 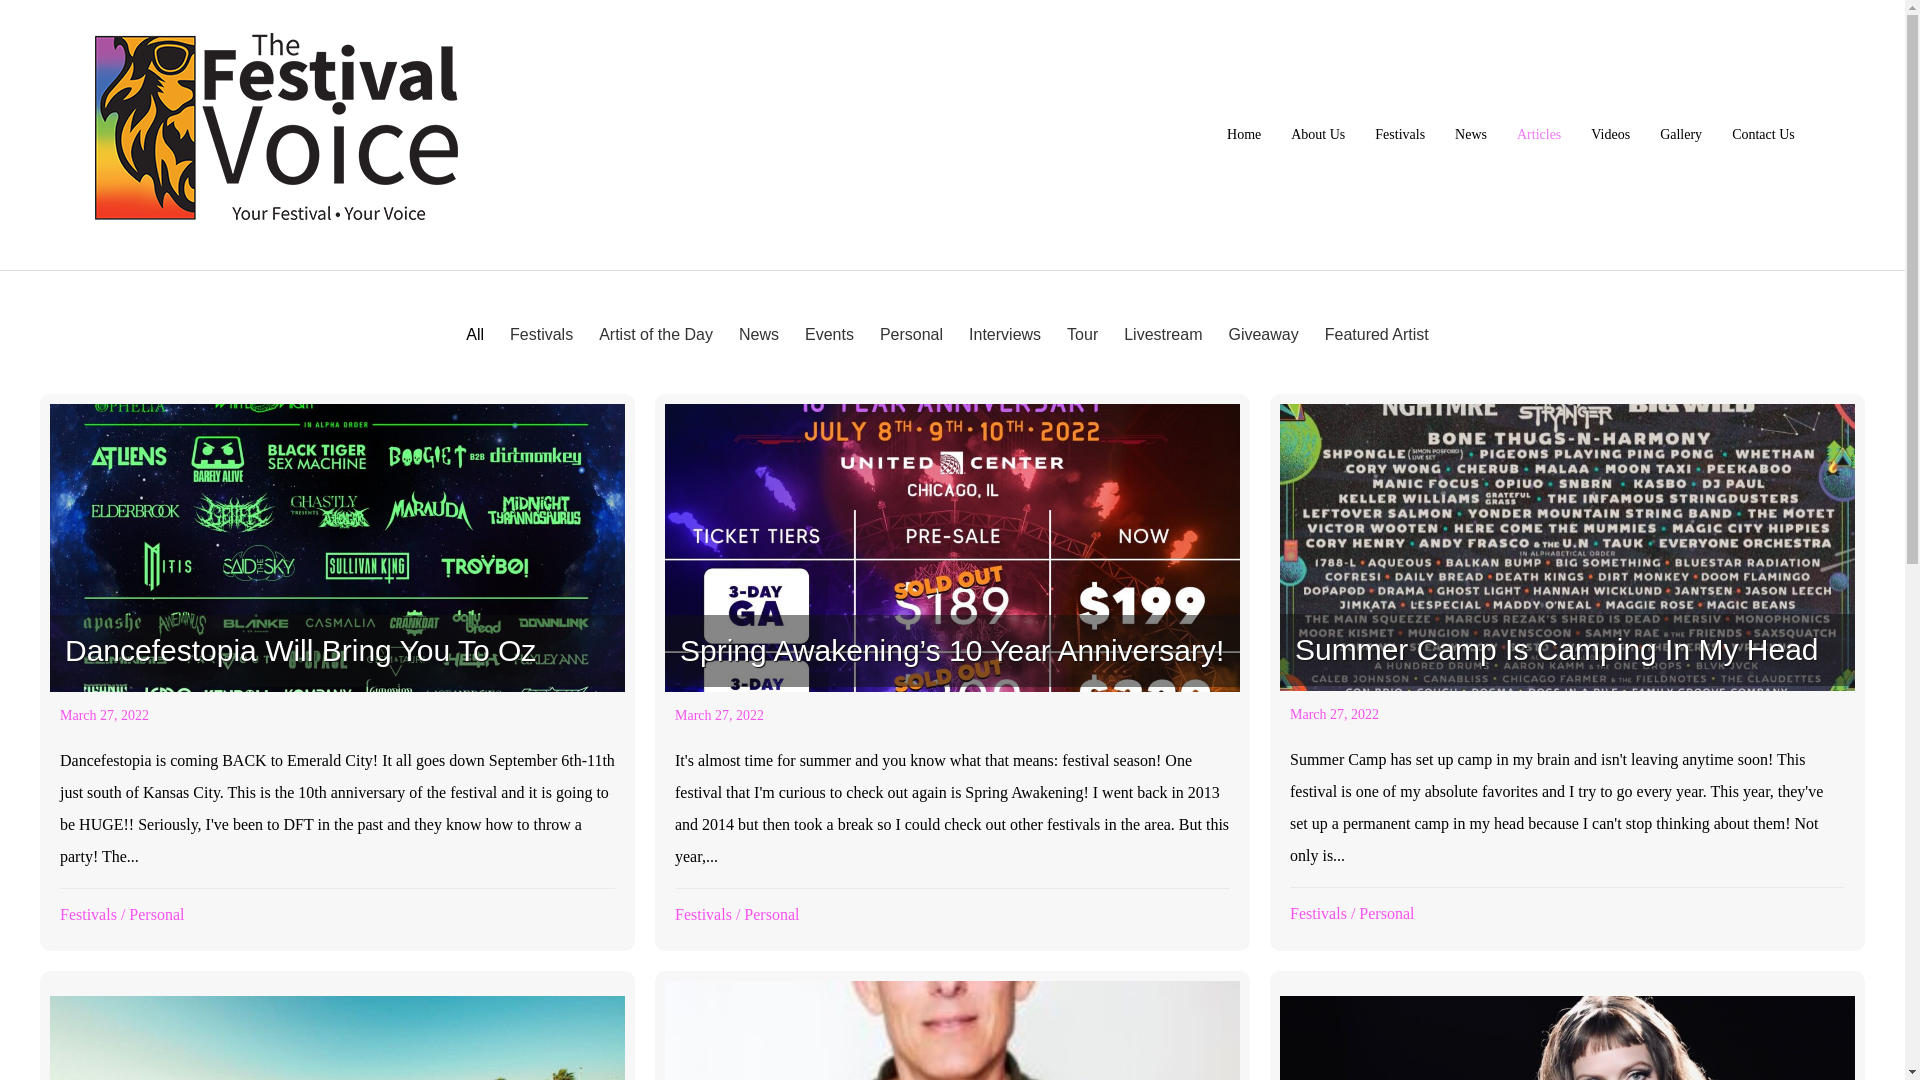 What do you see at coordinates (1244, 134) in the screenshot?
I see `Visit the homepage` at bounding box center [1244, 134].